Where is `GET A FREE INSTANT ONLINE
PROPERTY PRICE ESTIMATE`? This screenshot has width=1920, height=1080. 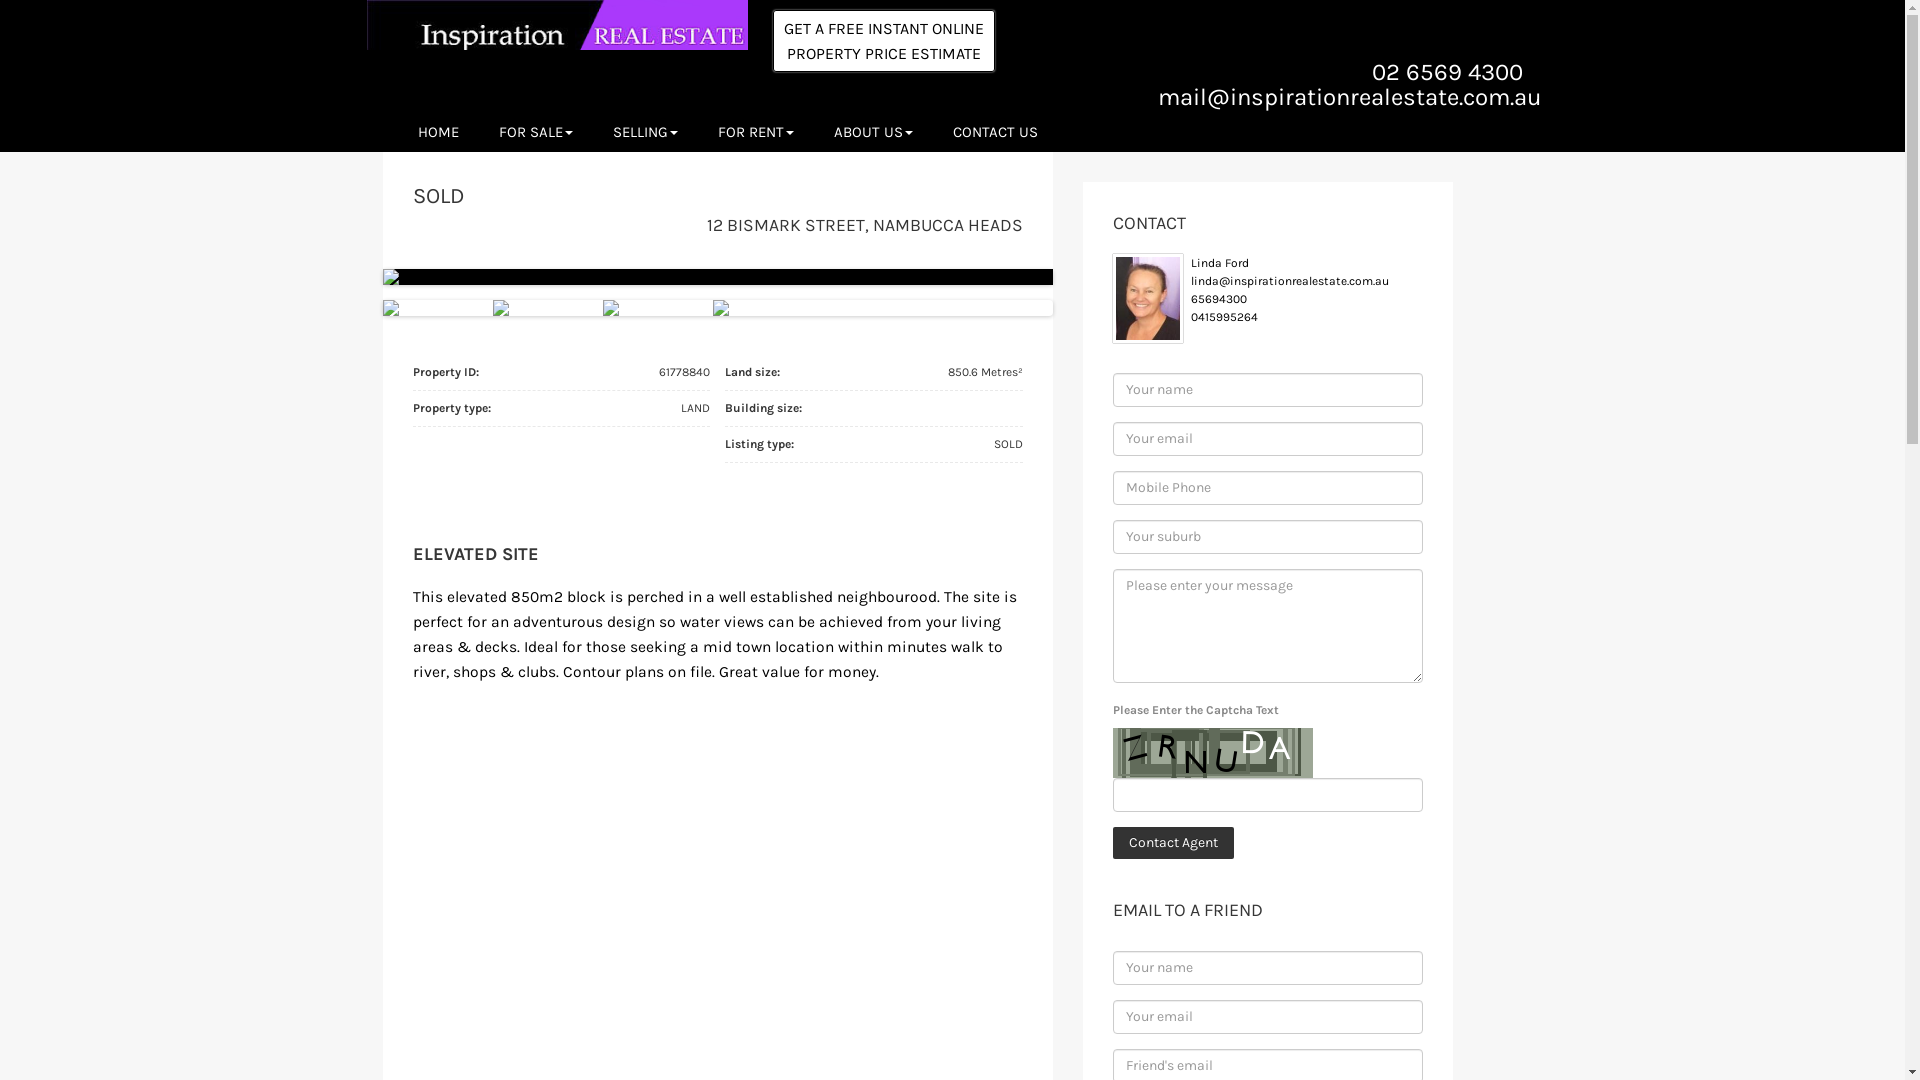
GET A FREE INSTANT ONLINE
PROPERTY PRICE ESTIMATE is located at coordinates (883, 41).